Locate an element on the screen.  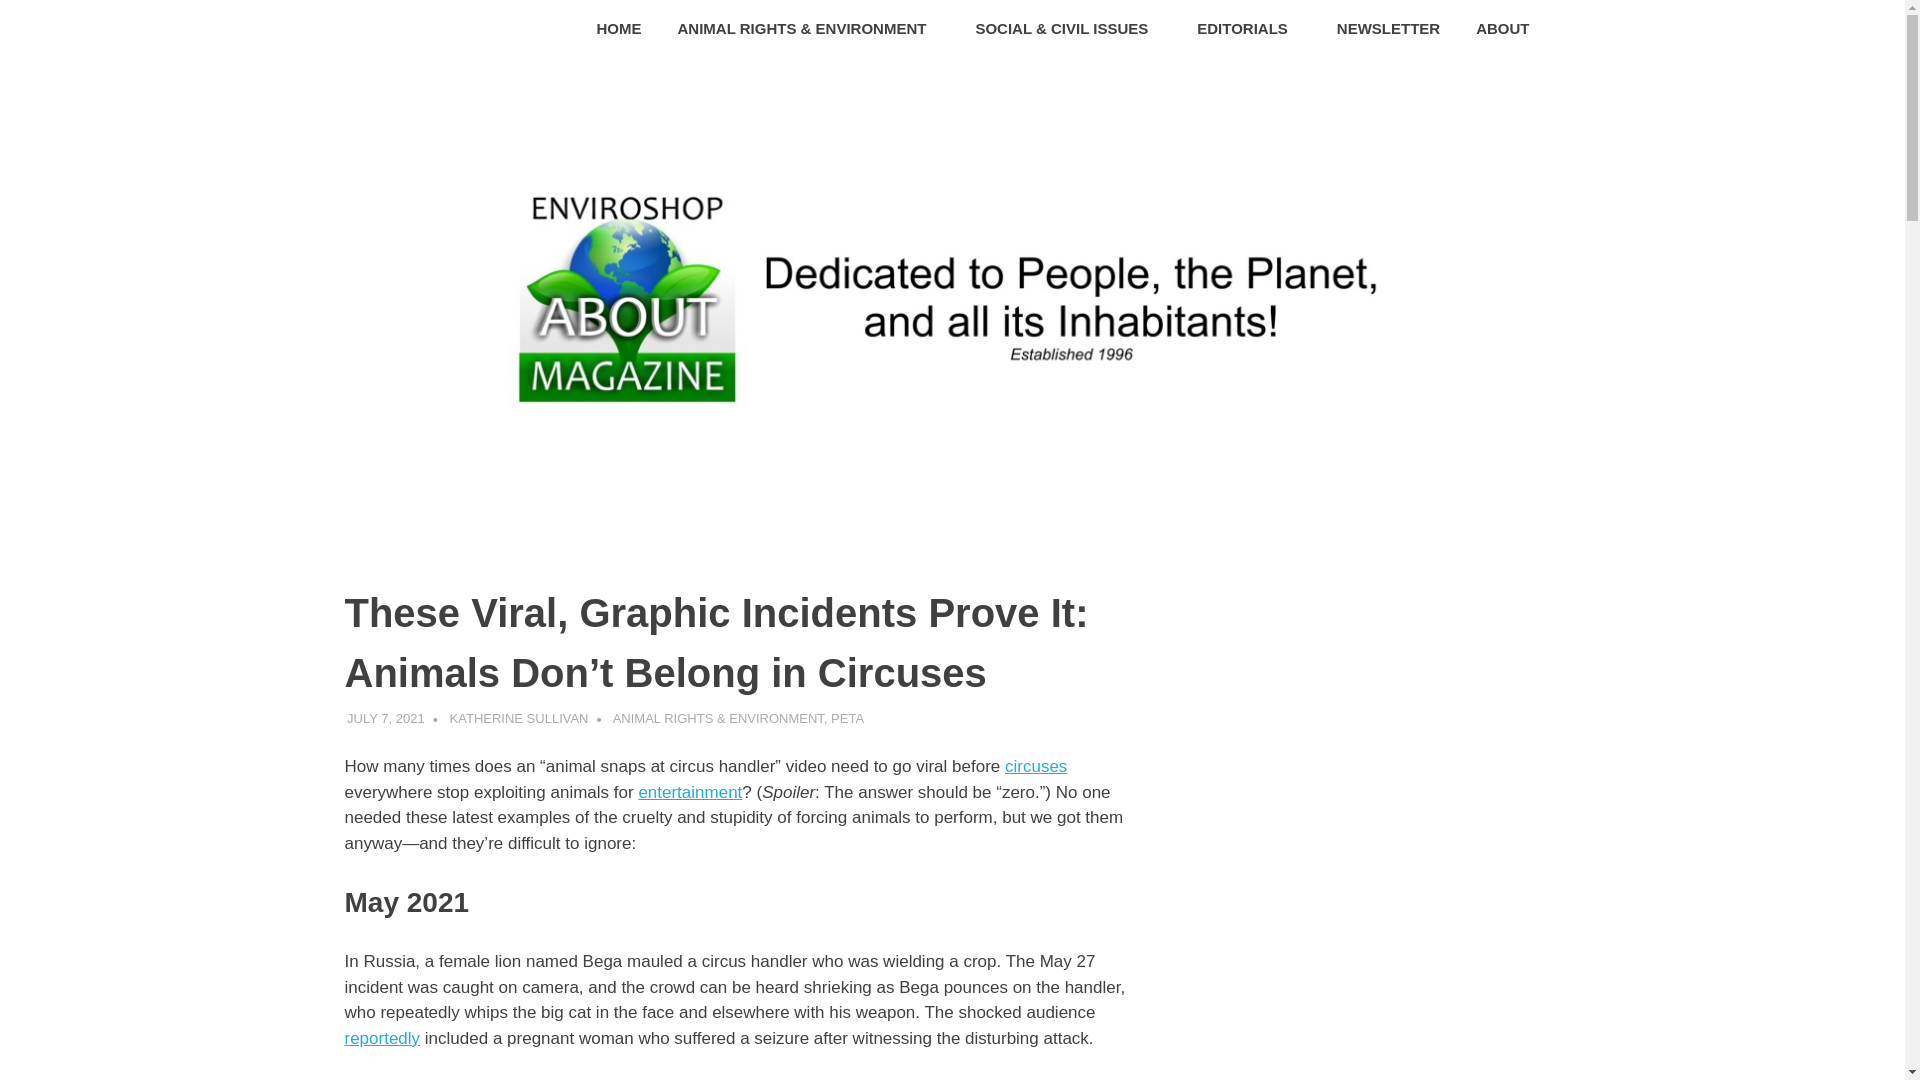
HOME is located at coordinates (620, 30).